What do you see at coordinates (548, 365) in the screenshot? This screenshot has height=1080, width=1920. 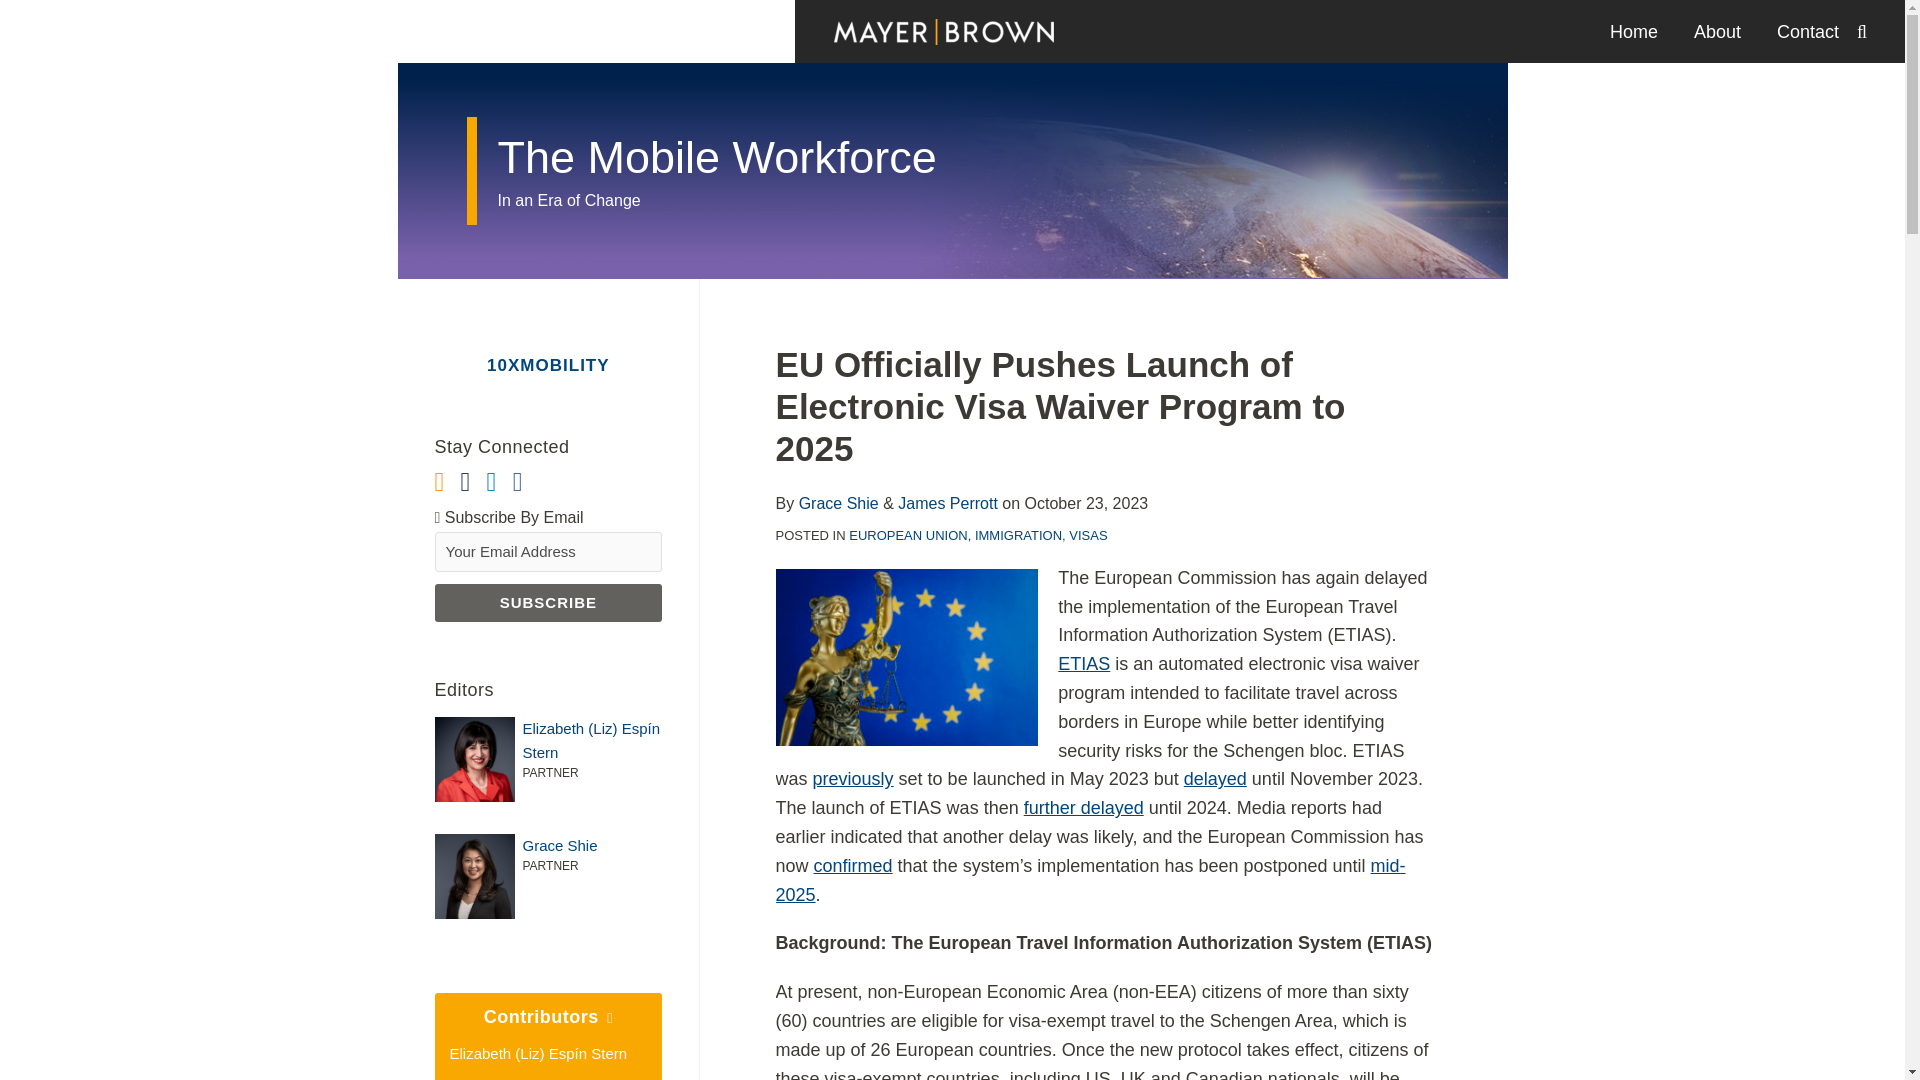 I see `10XMOBILITY` at bounding box center [548, 365].